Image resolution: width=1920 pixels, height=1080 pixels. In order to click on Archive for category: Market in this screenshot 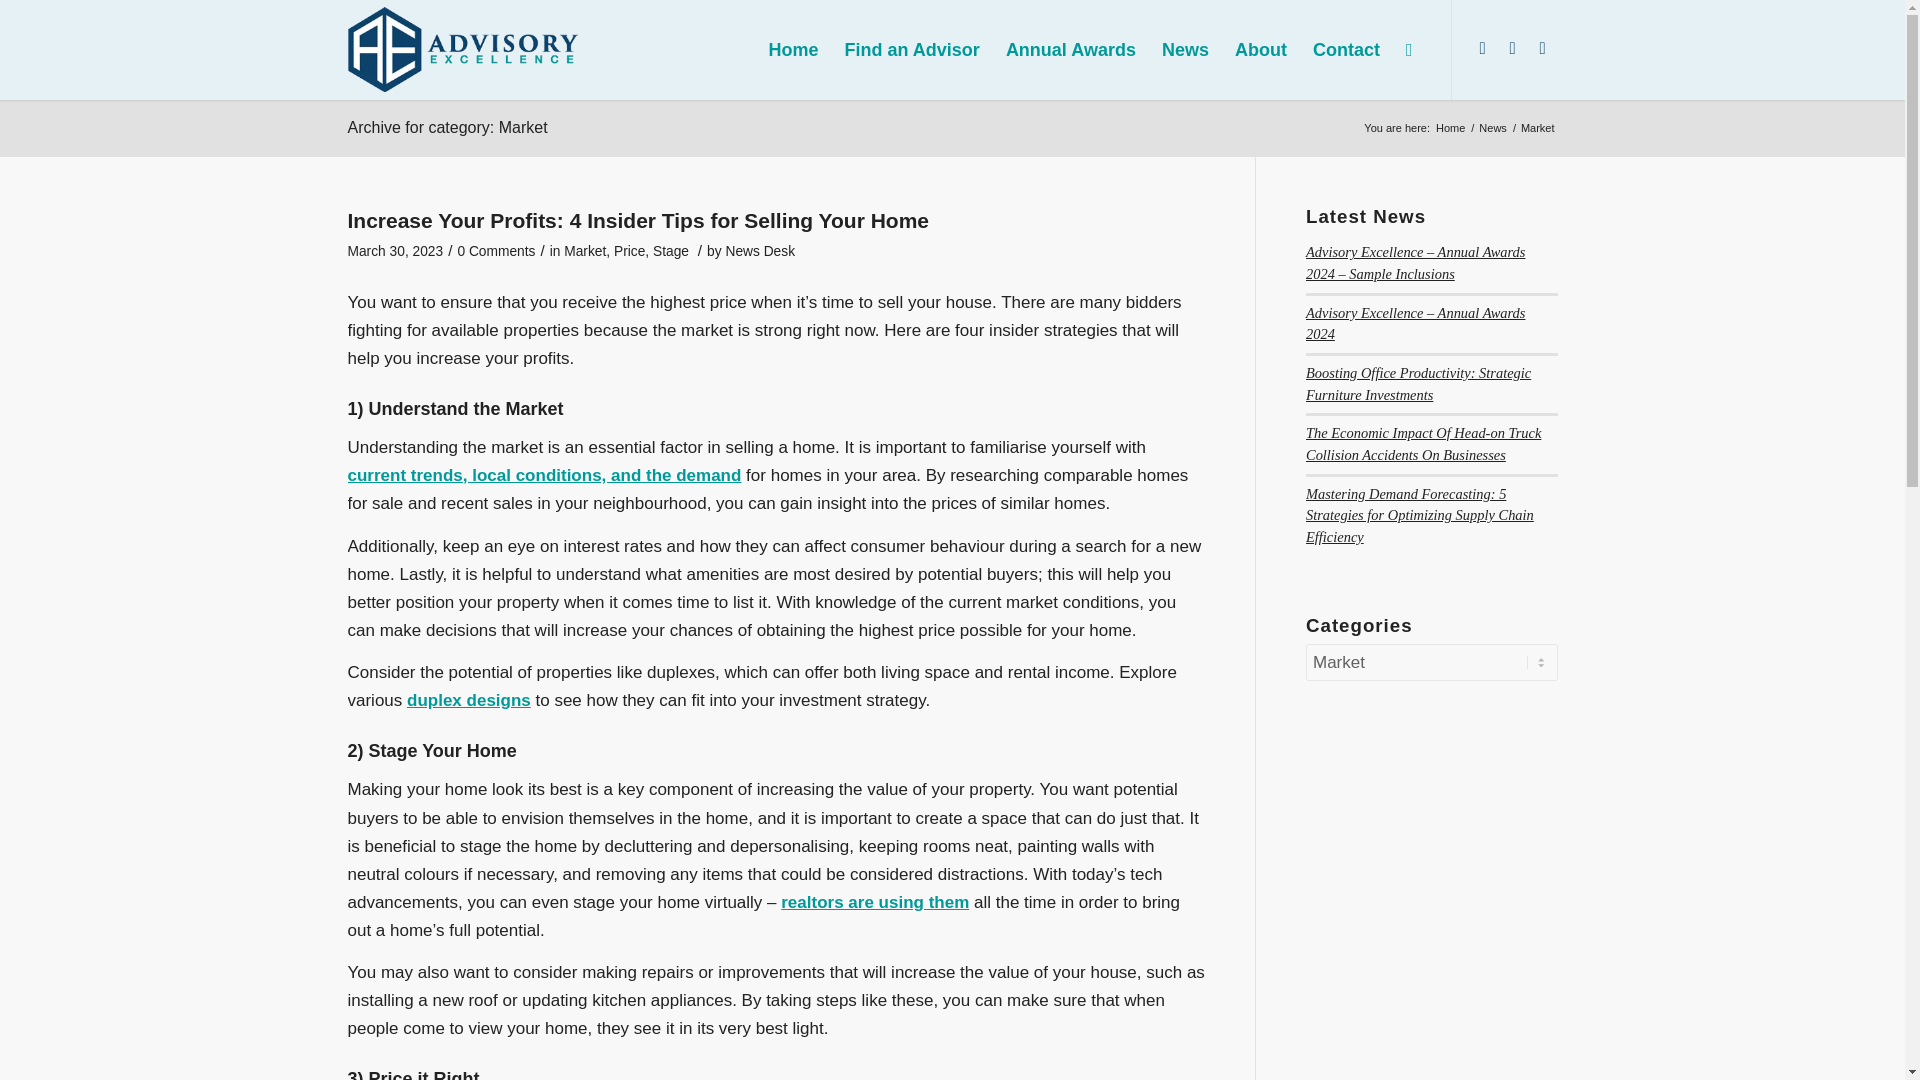, I will do `click(447, 127)`.